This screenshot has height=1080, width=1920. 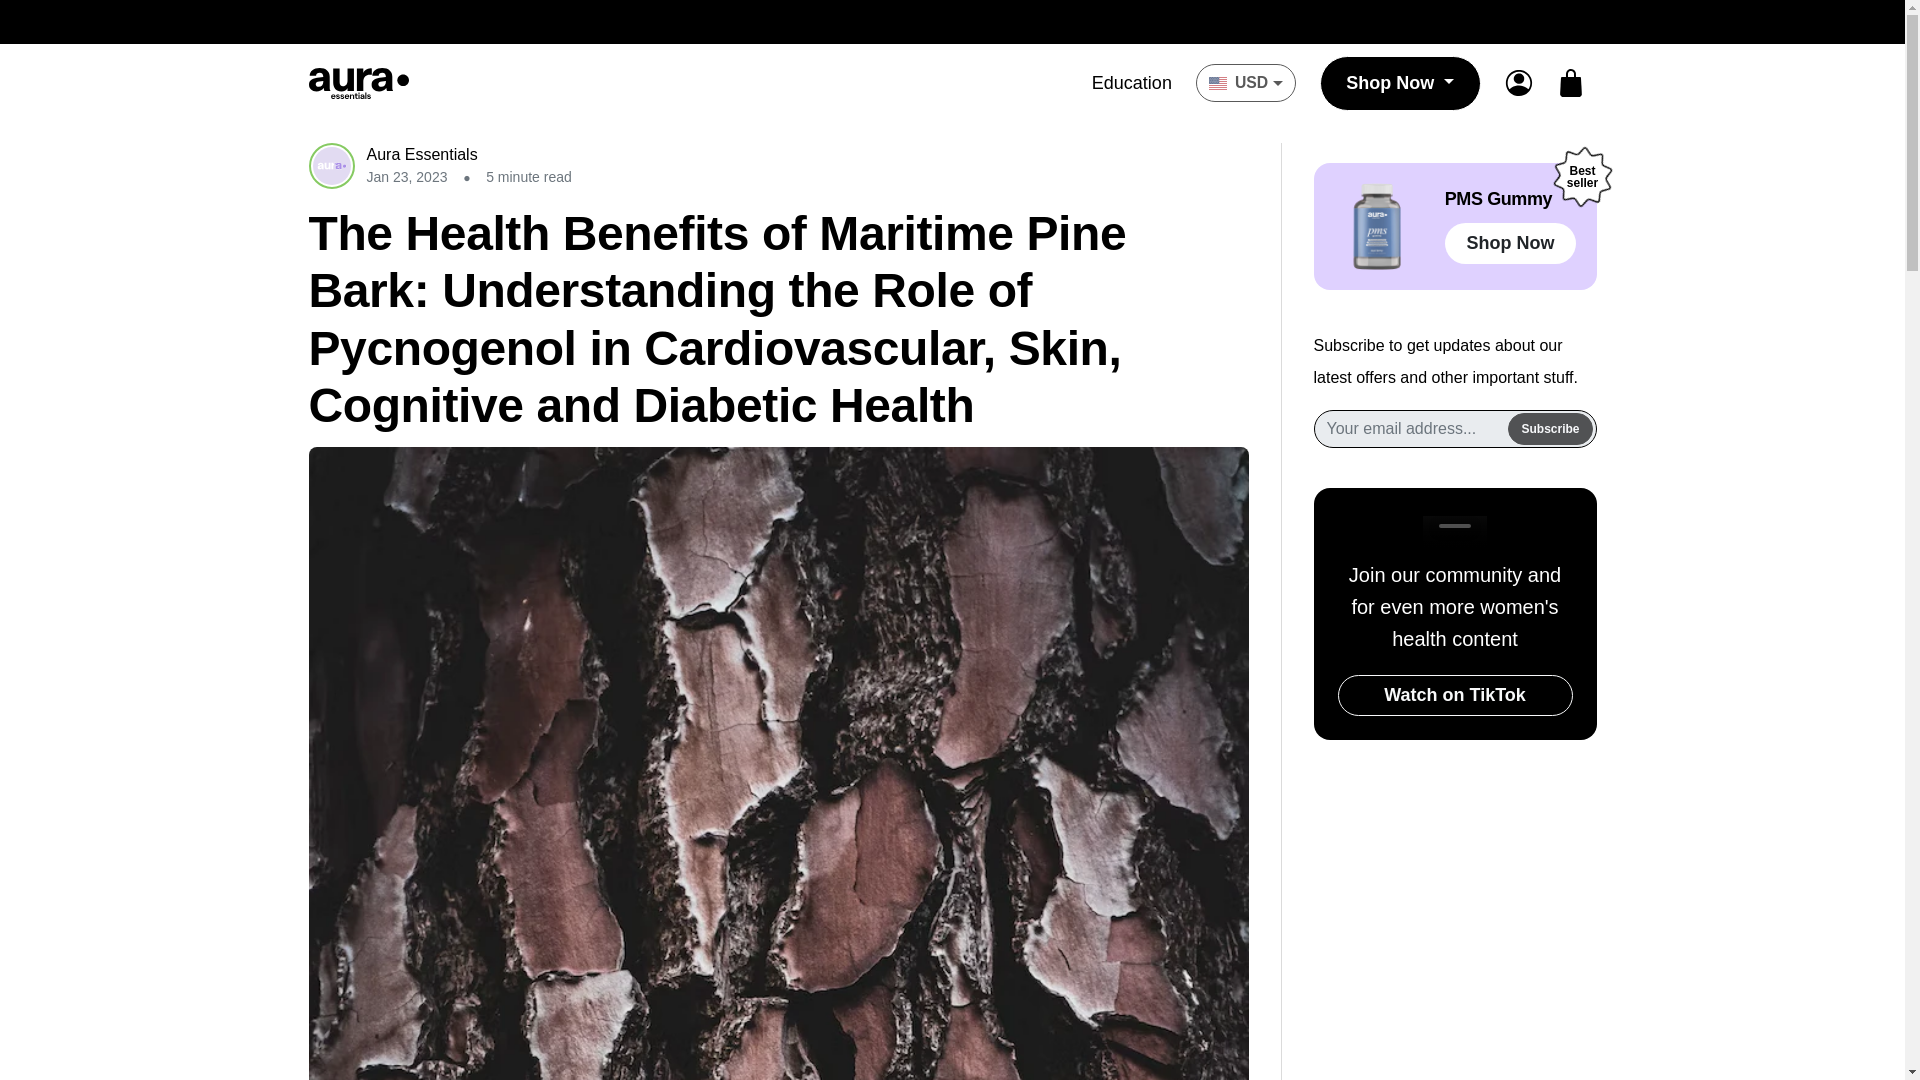 I want to click on Education, so click(x=1132, y=82).